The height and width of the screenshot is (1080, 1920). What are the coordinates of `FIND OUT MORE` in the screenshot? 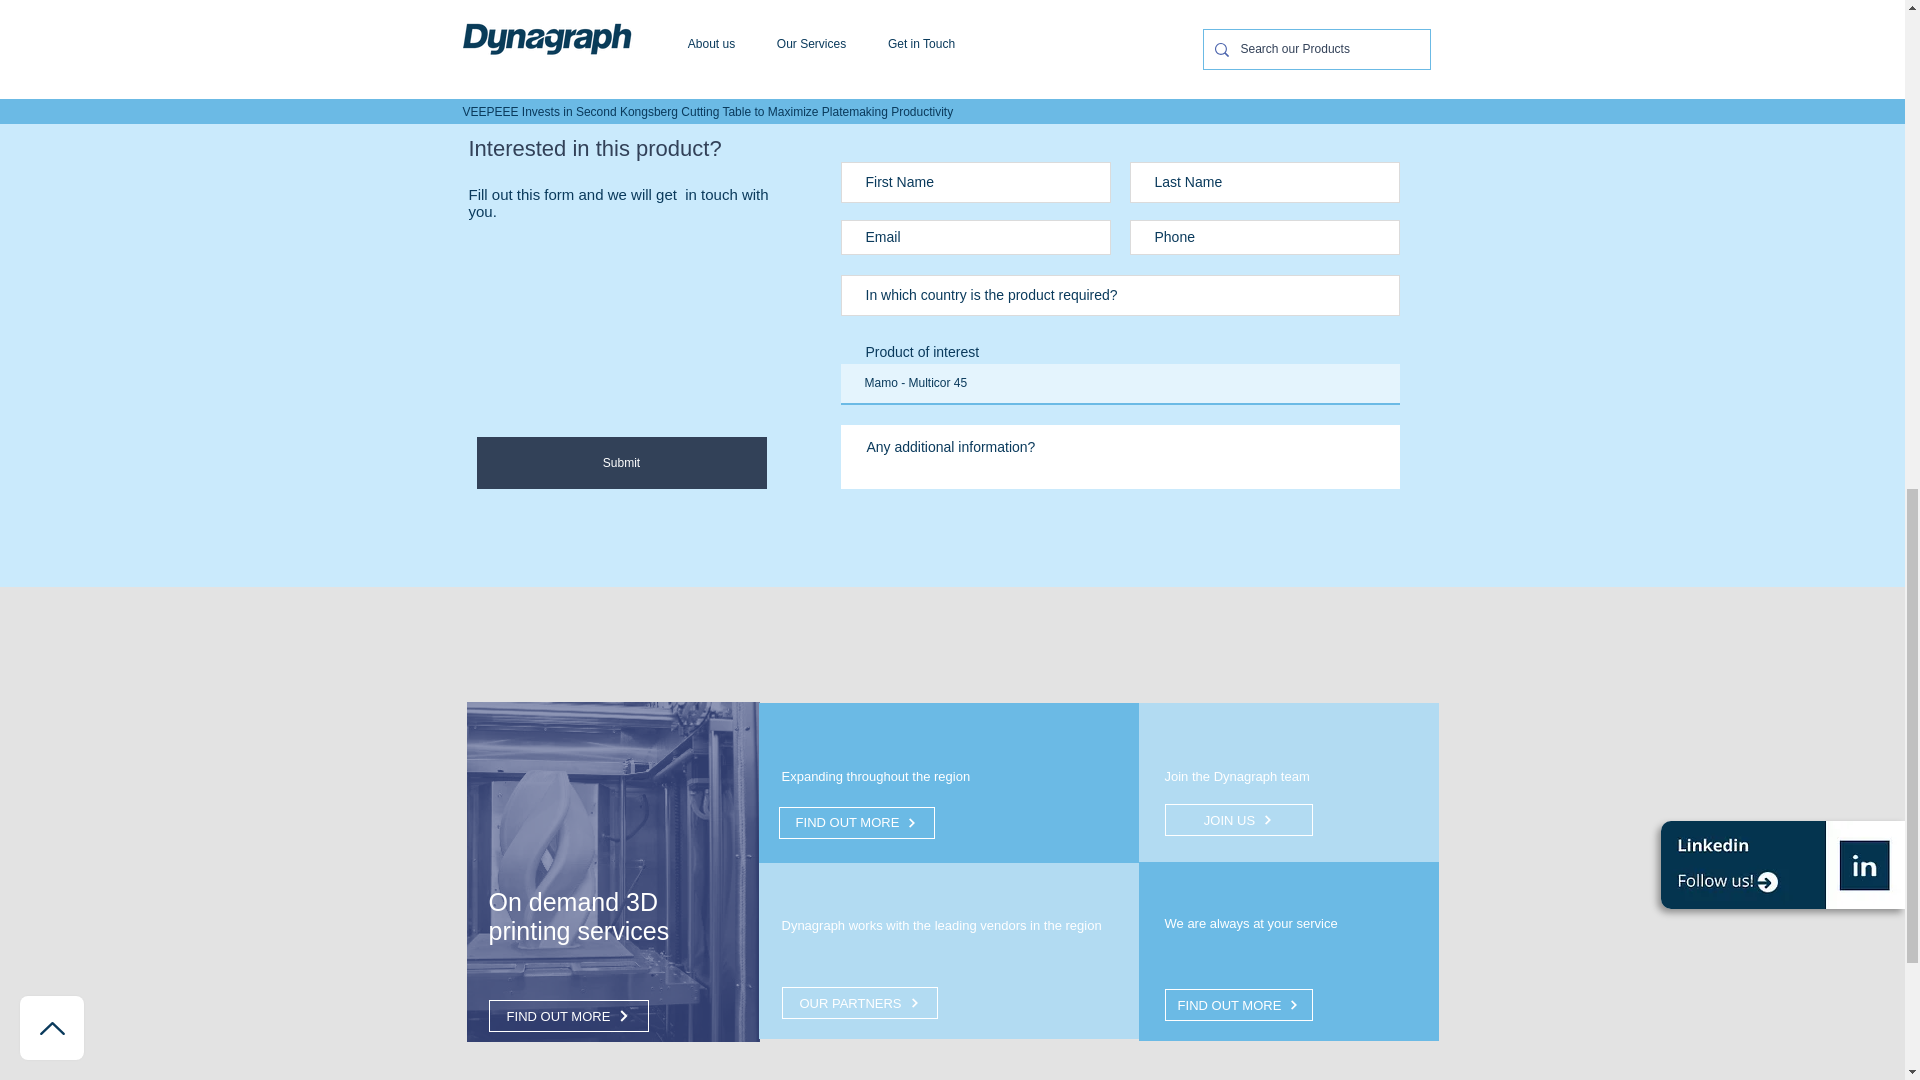 It's located at (855, 822).